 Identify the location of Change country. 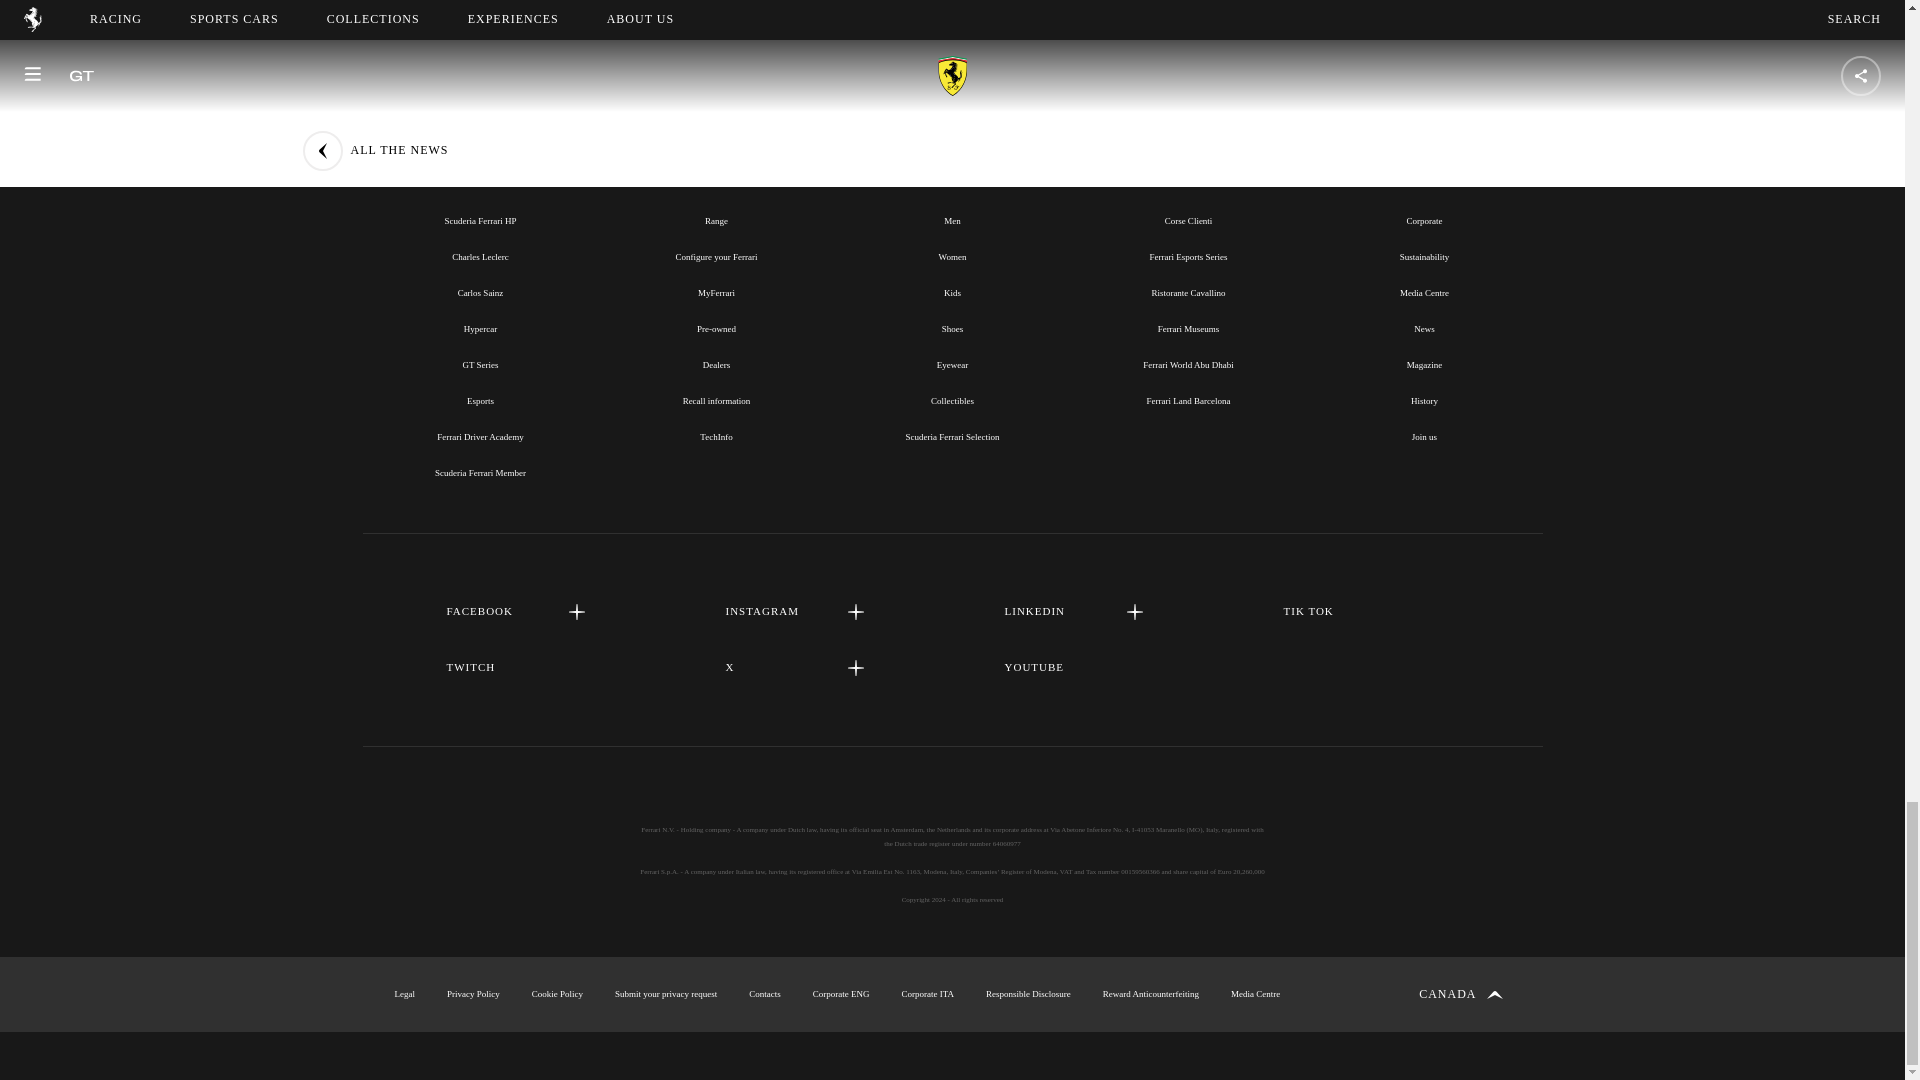
(1460, 994).